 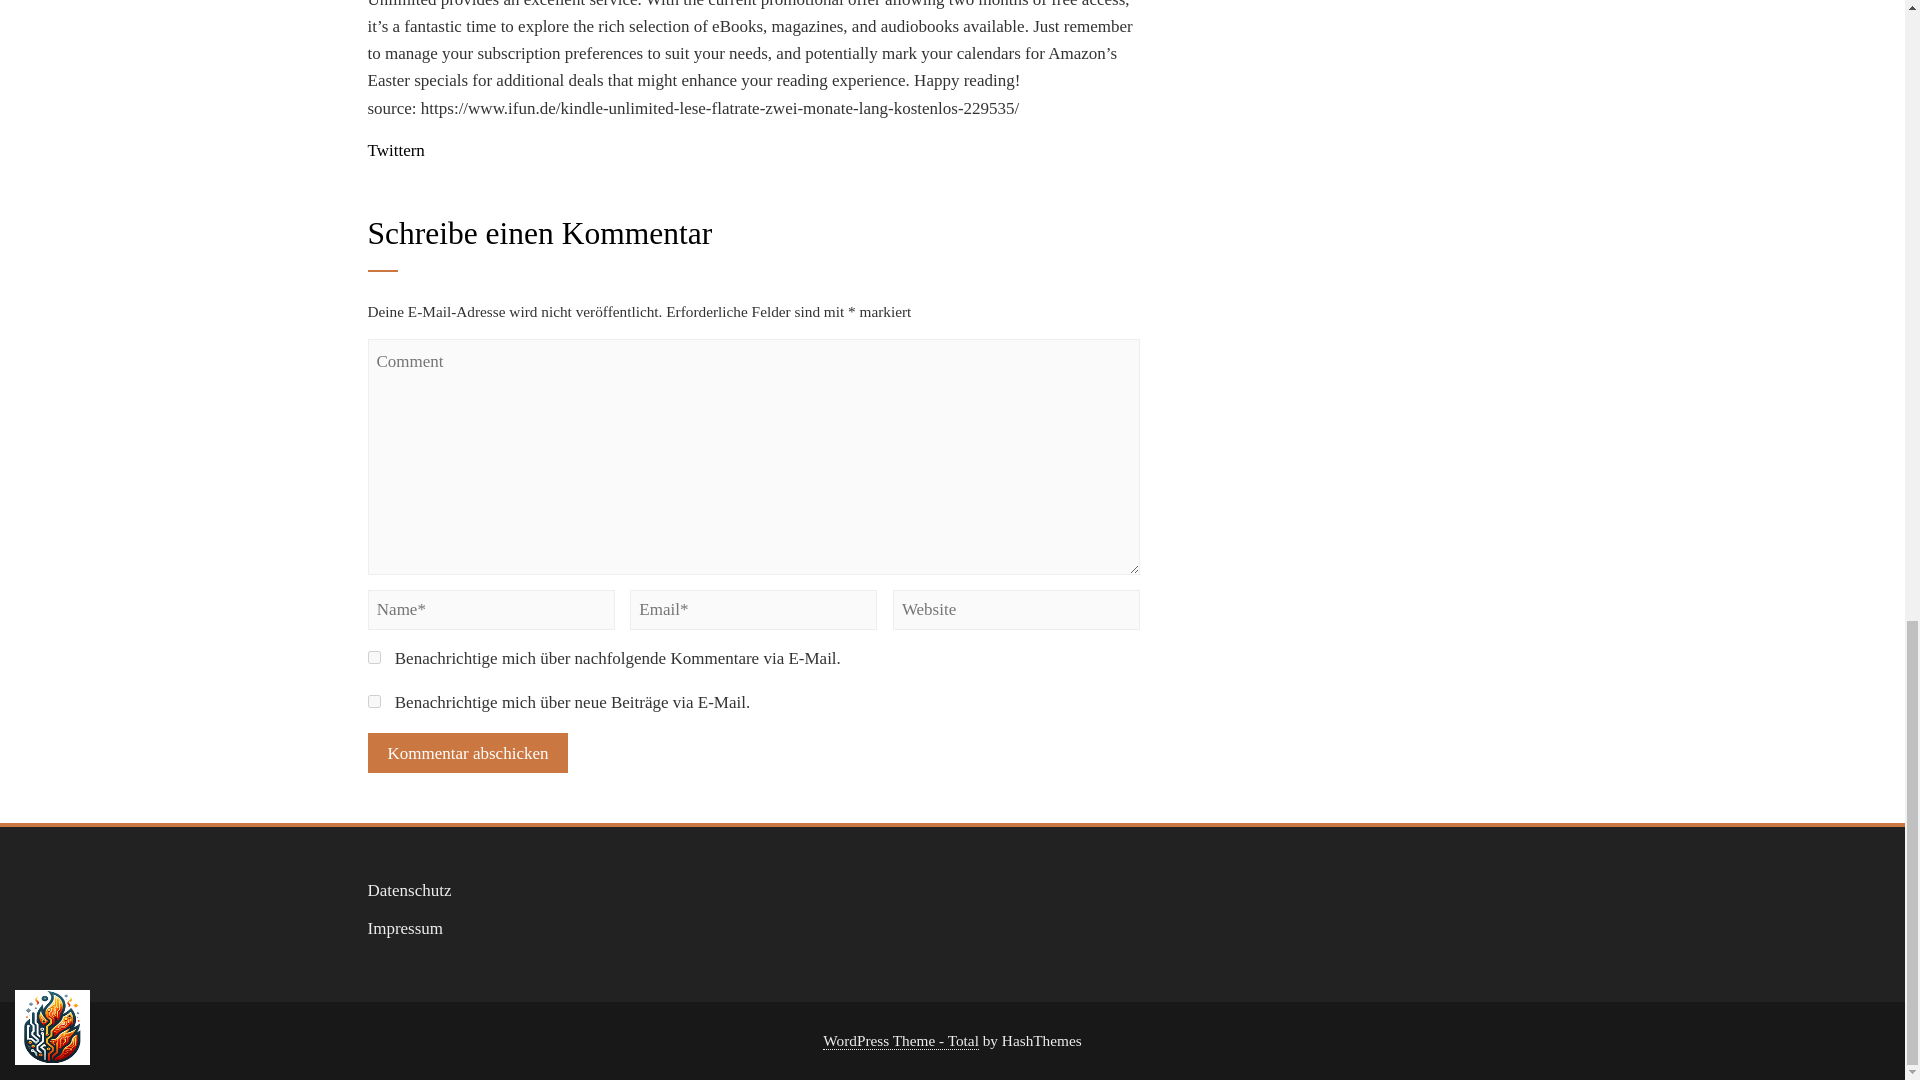 What do you see at coordinates (406, 928) in the screenshot?
I see `Impressum` at bounding box center [406, 928].